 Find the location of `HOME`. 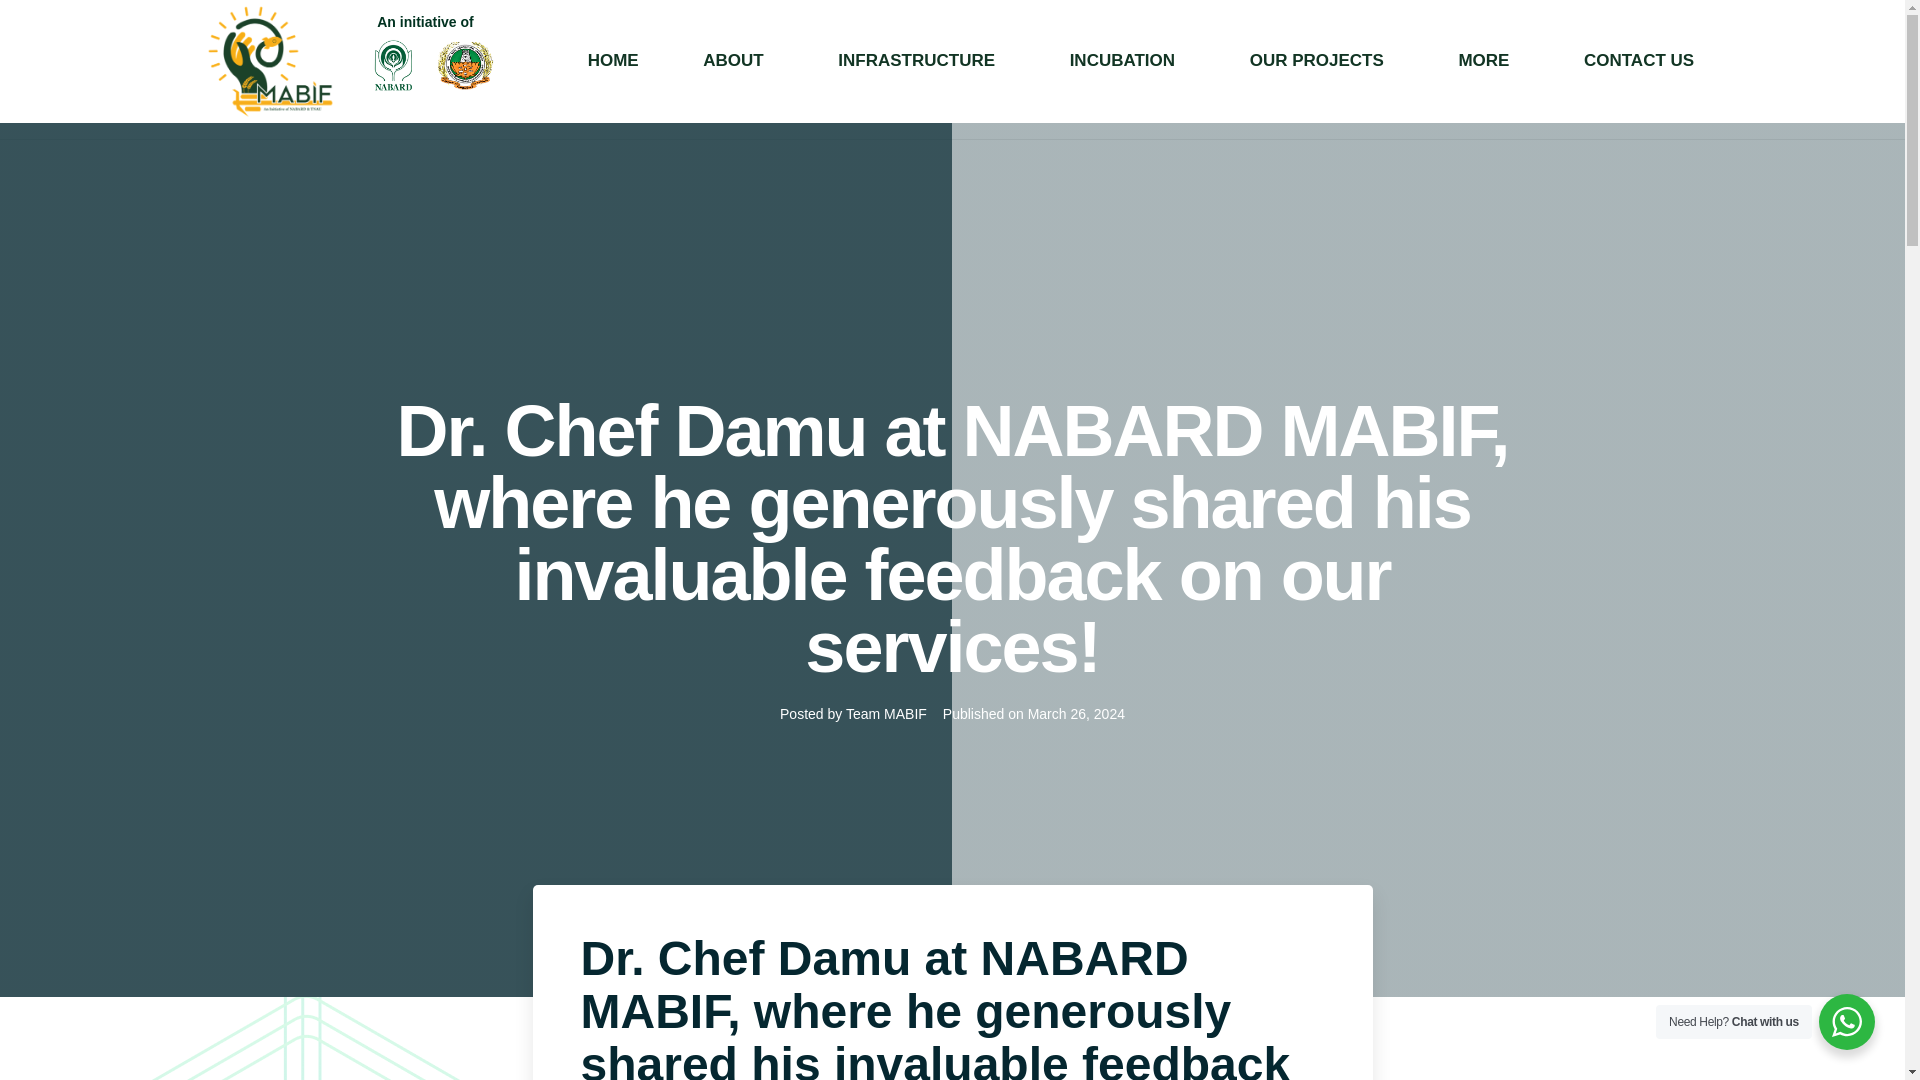

HOME is located at coordinates (560, 60).